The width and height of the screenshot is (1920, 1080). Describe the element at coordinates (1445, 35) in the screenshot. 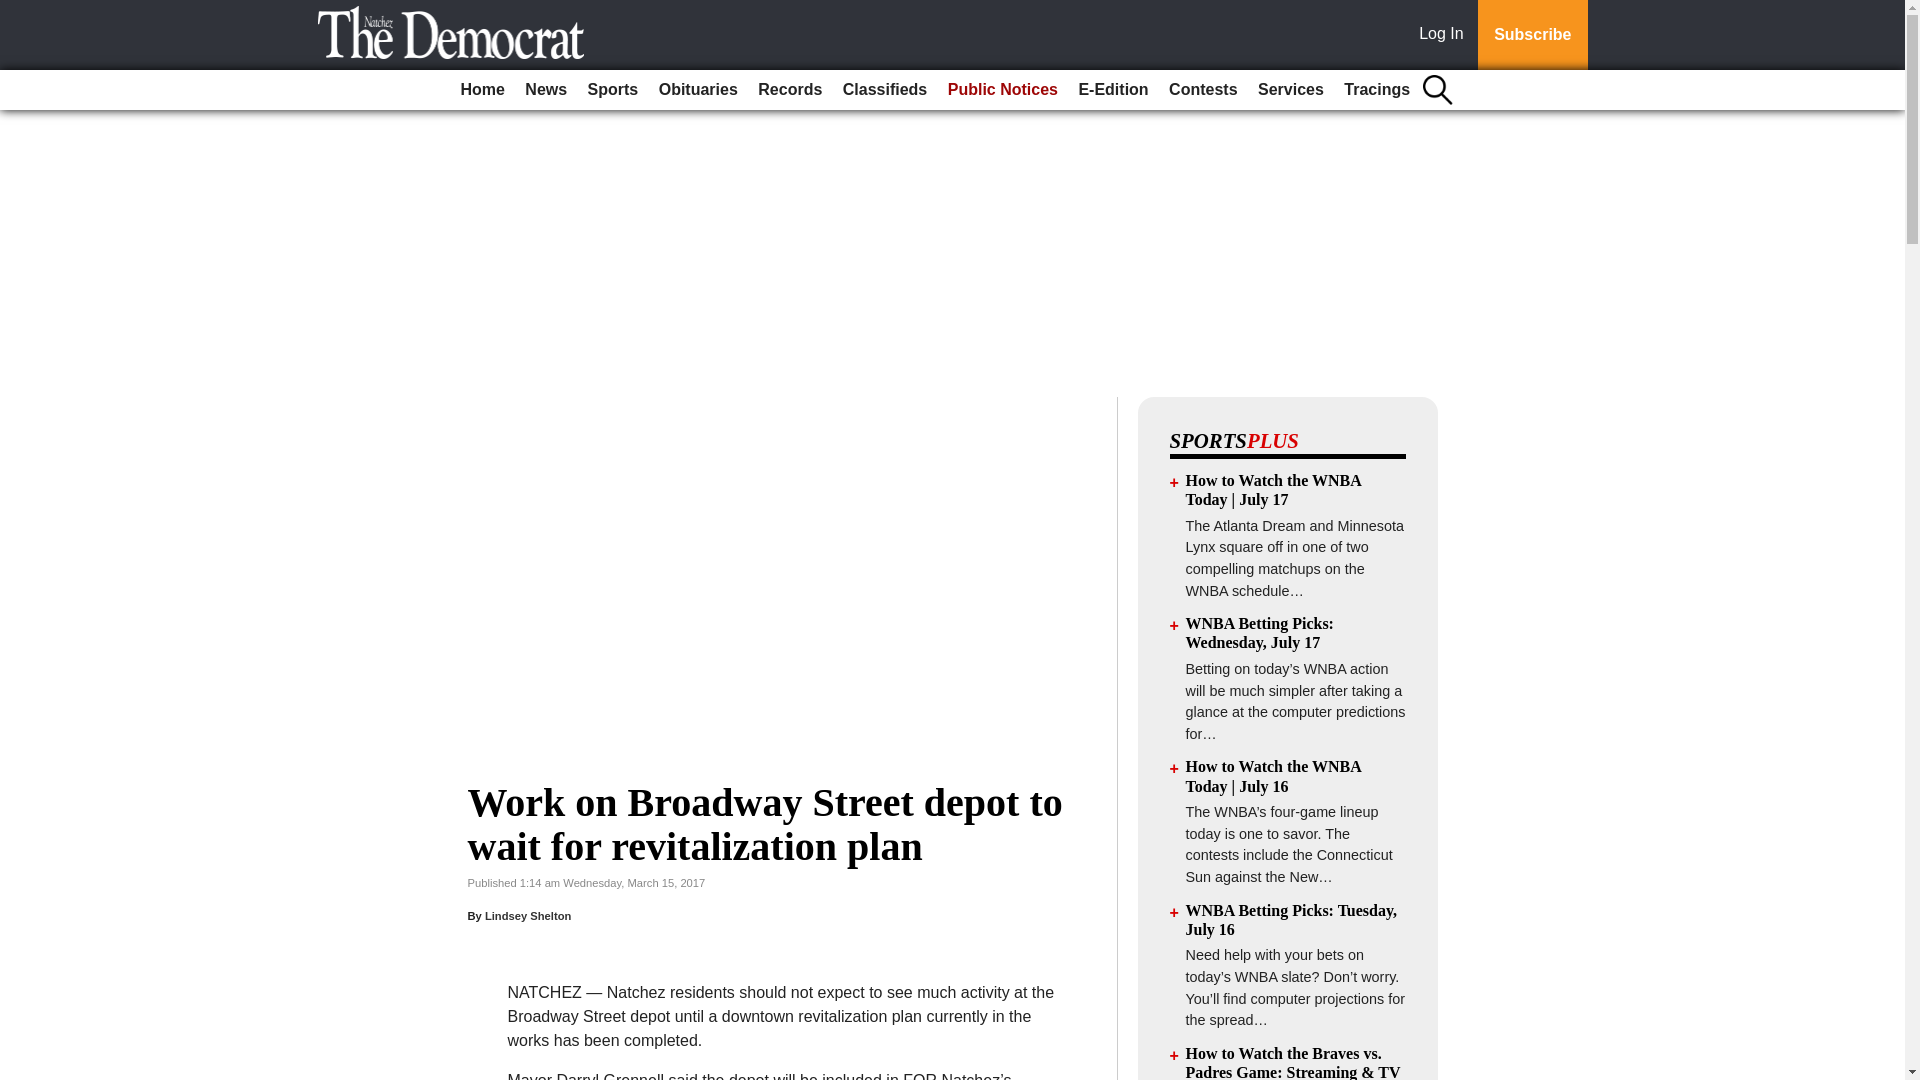

I see `Log In` at that location.